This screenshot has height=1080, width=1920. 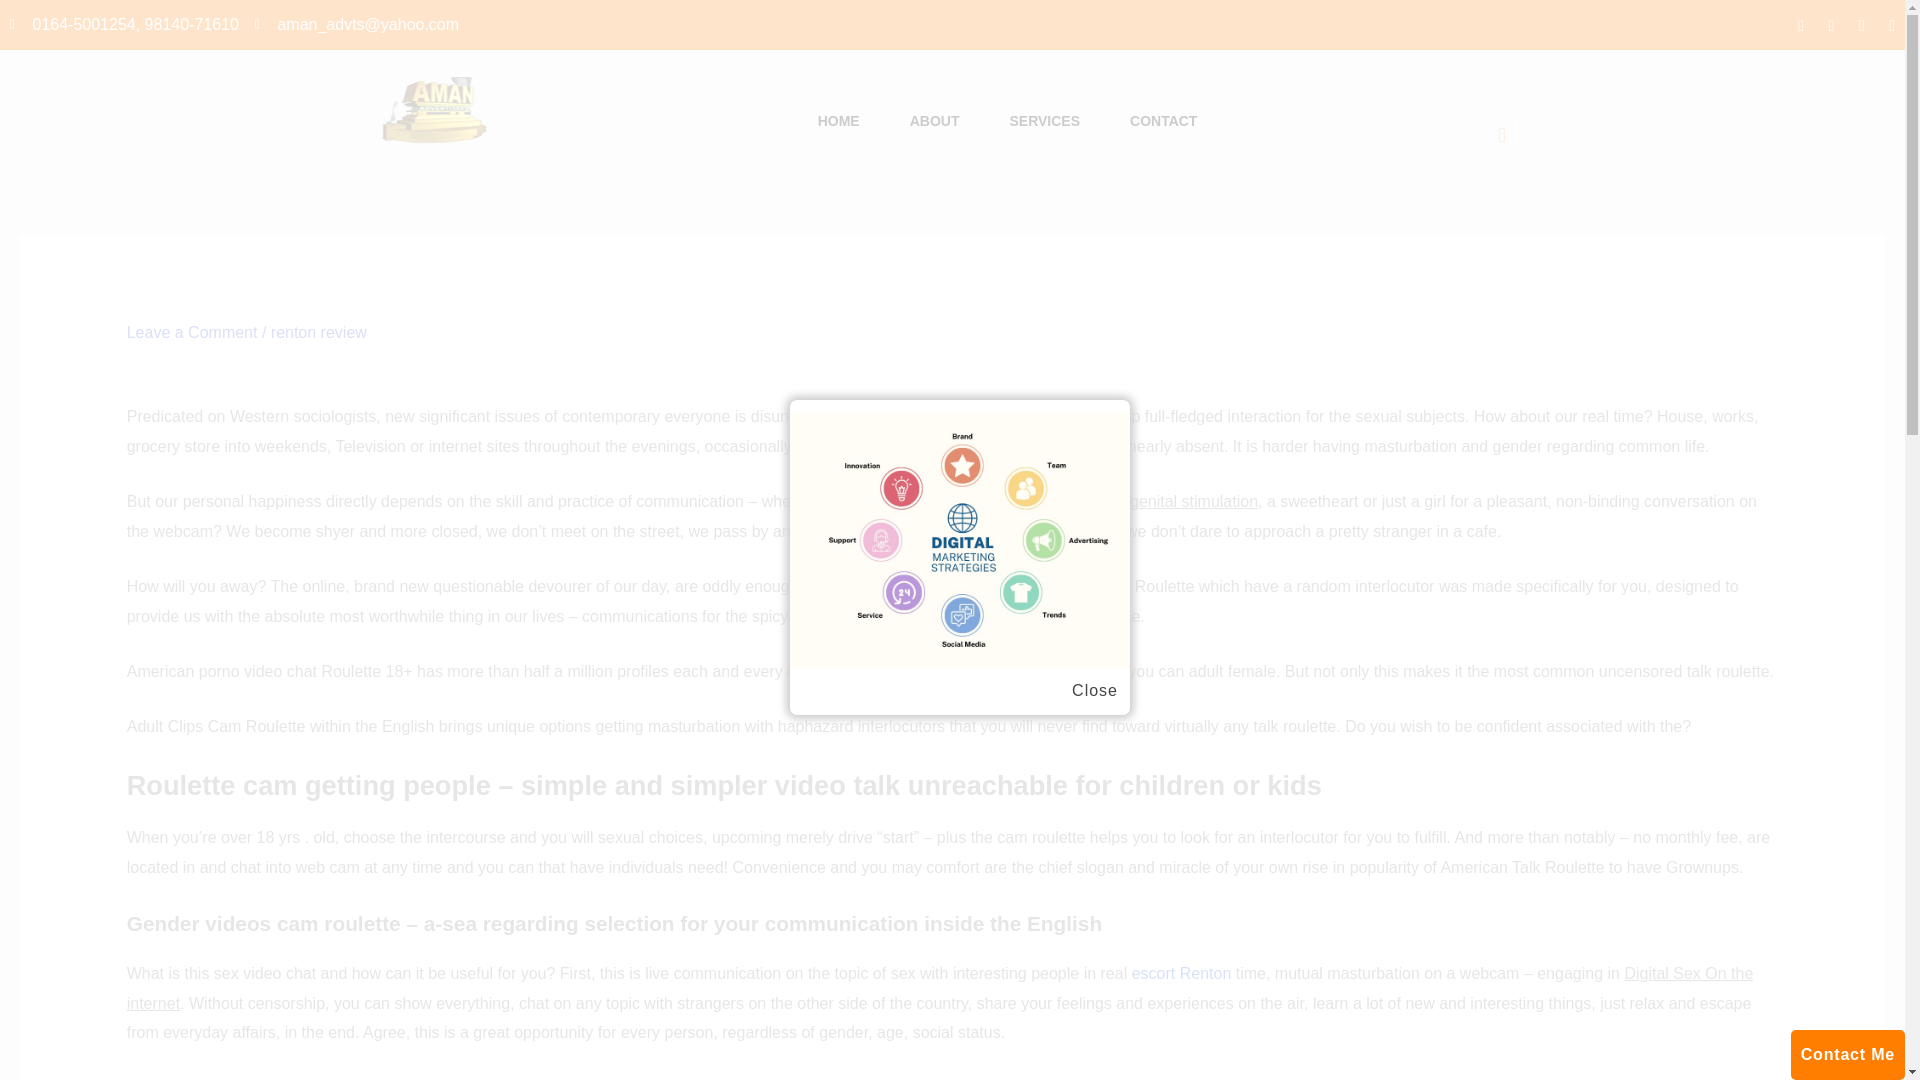 I want to click on CONTACT, so click(x=1163, y=122).